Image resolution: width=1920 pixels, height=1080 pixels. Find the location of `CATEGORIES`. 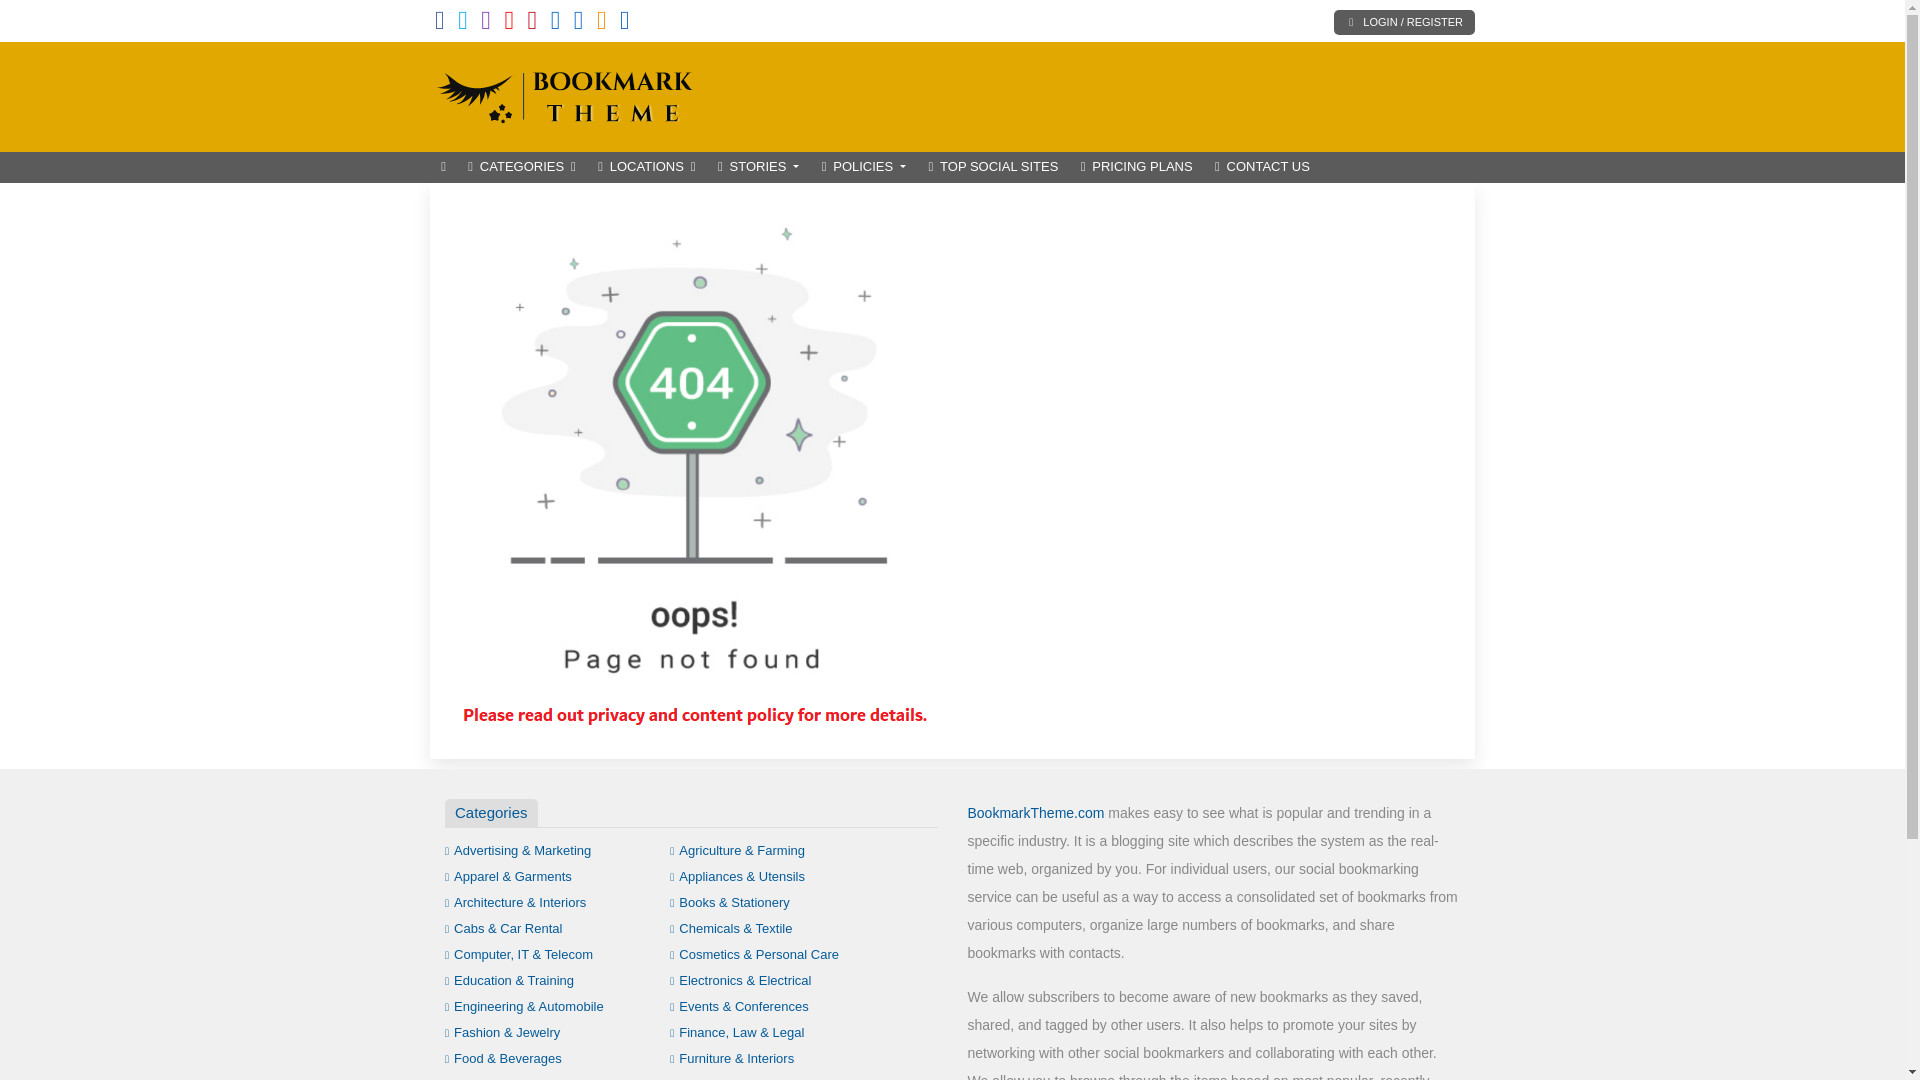

CATEGORIES is located at coordinates (522, 167).